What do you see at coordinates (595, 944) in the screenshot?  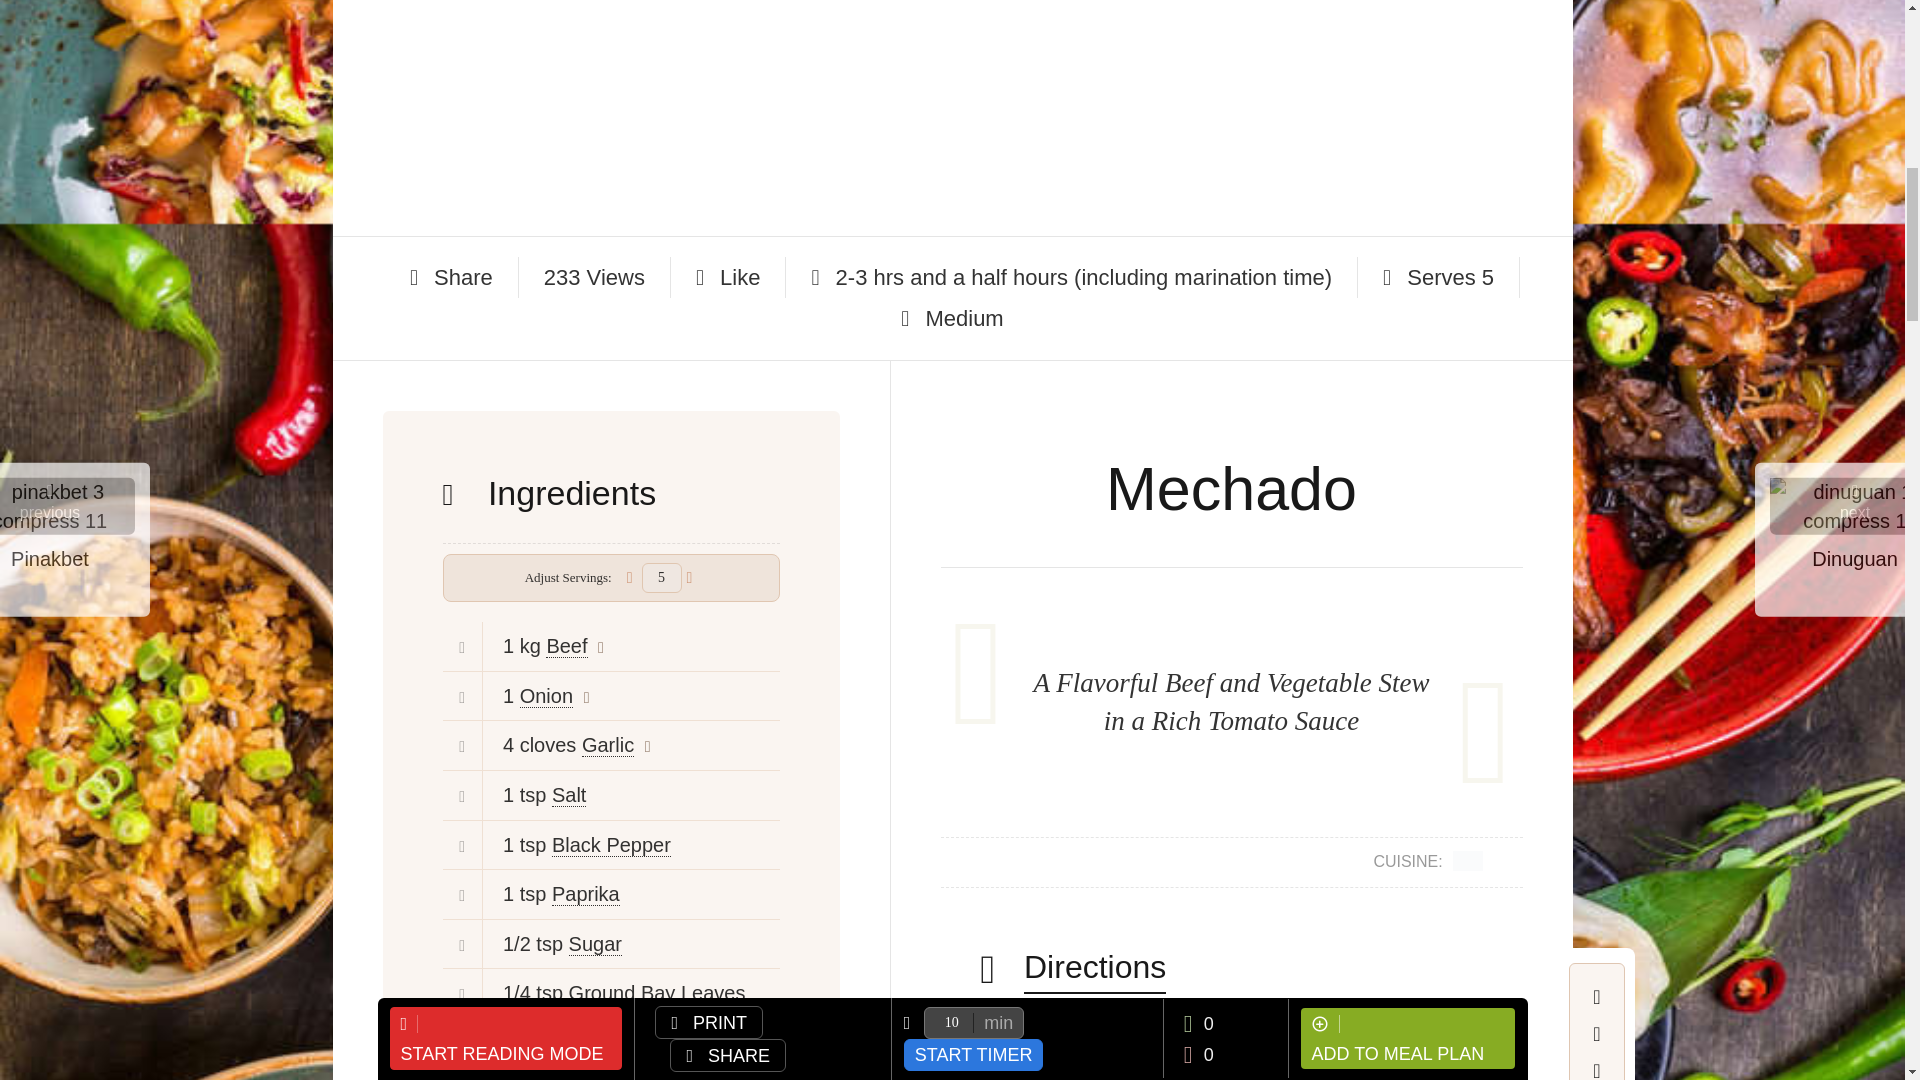 I see `Sugar` at bounding box center [595, 944].